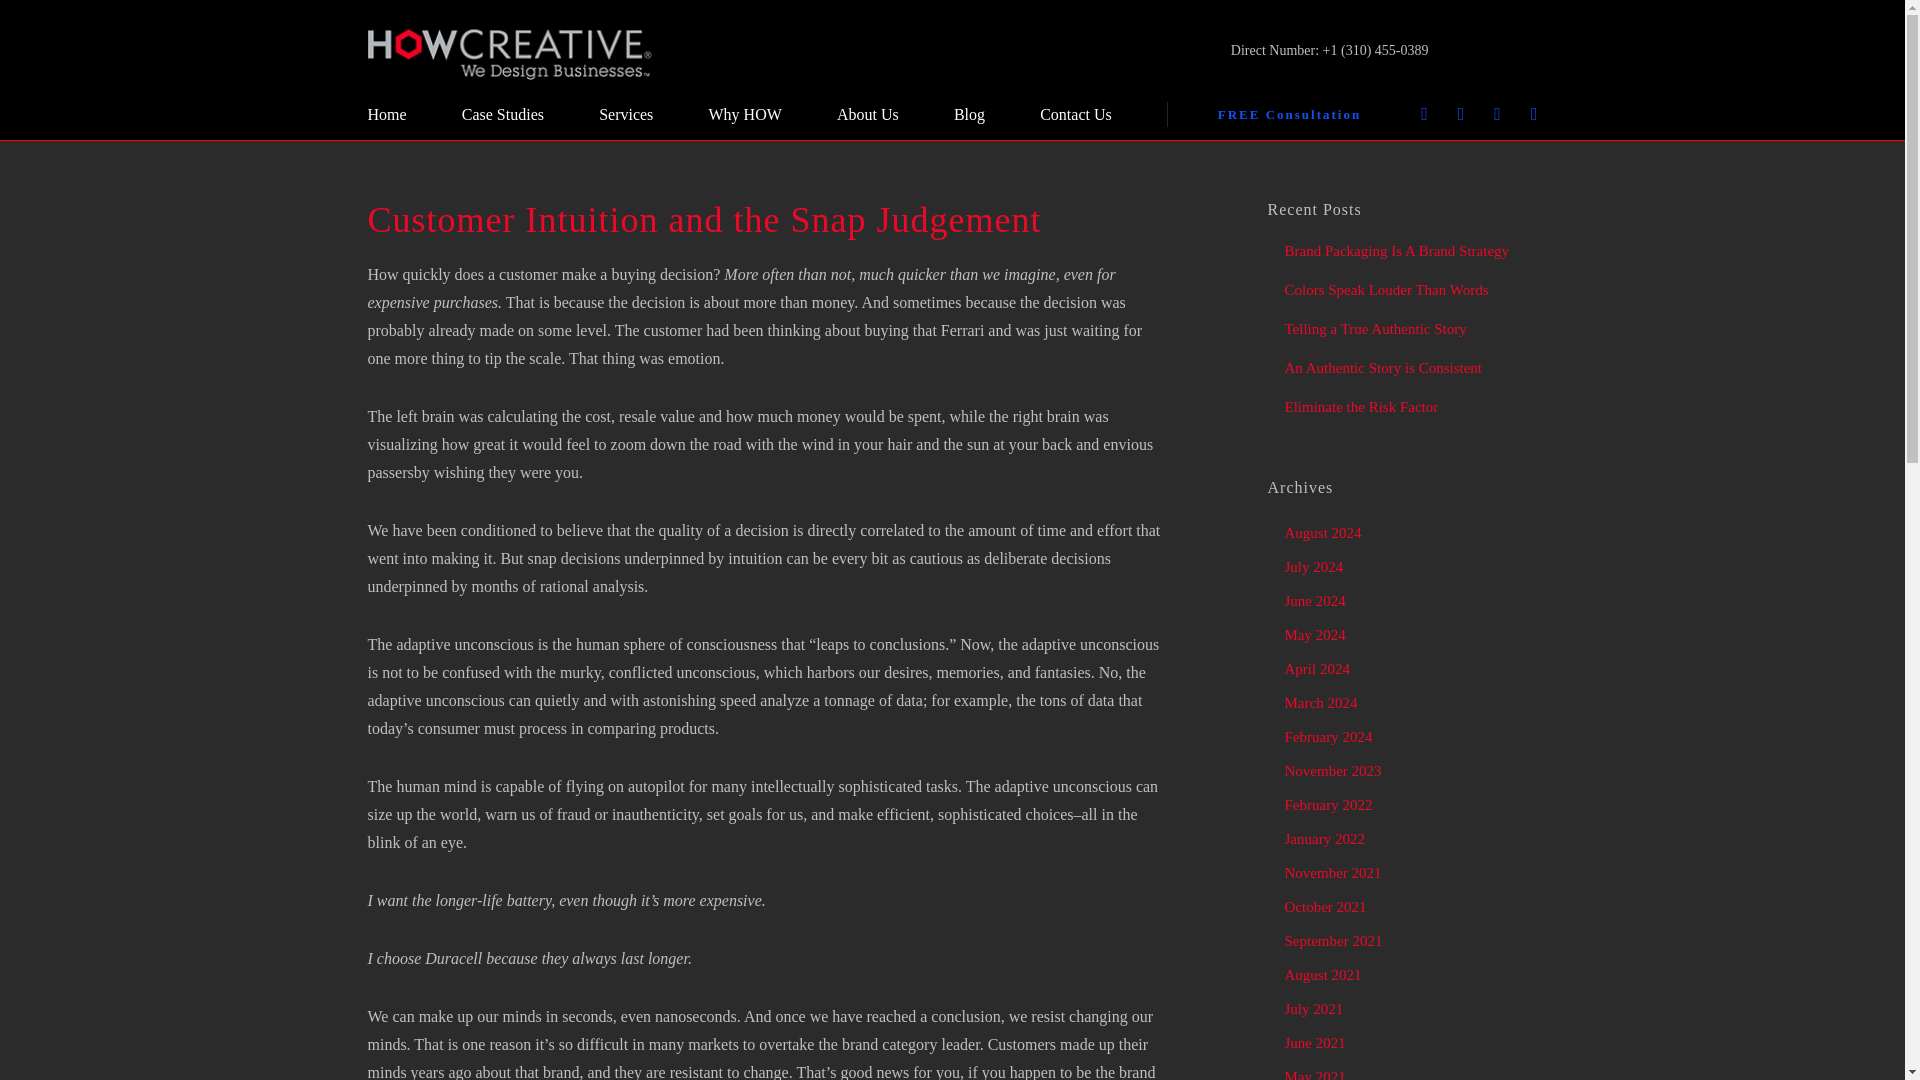 The image size is (1920, 1080). Describe the element at coordinates (1375, 328) in the screenshot. I see `Telling a True Authentic Story` at that location.